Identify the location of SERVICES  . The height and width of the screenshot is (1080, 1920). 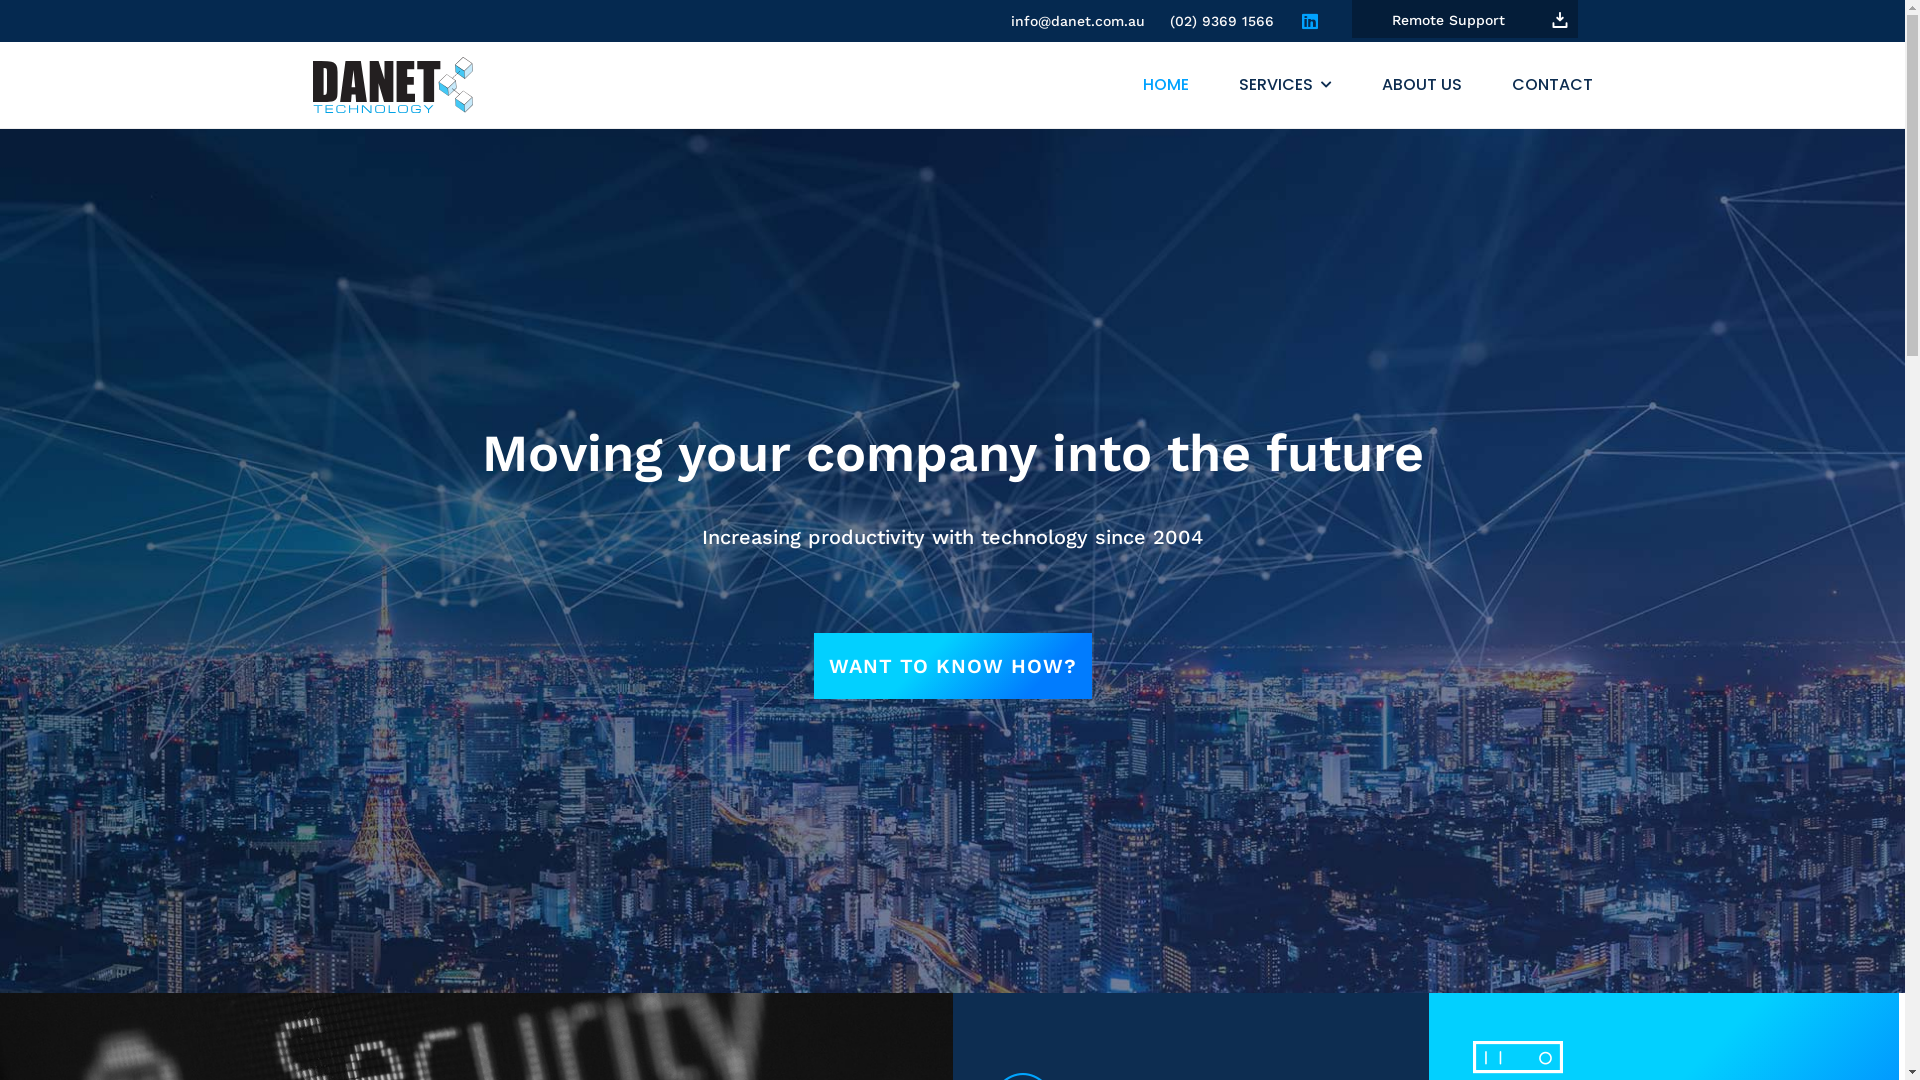
(1260, 85).